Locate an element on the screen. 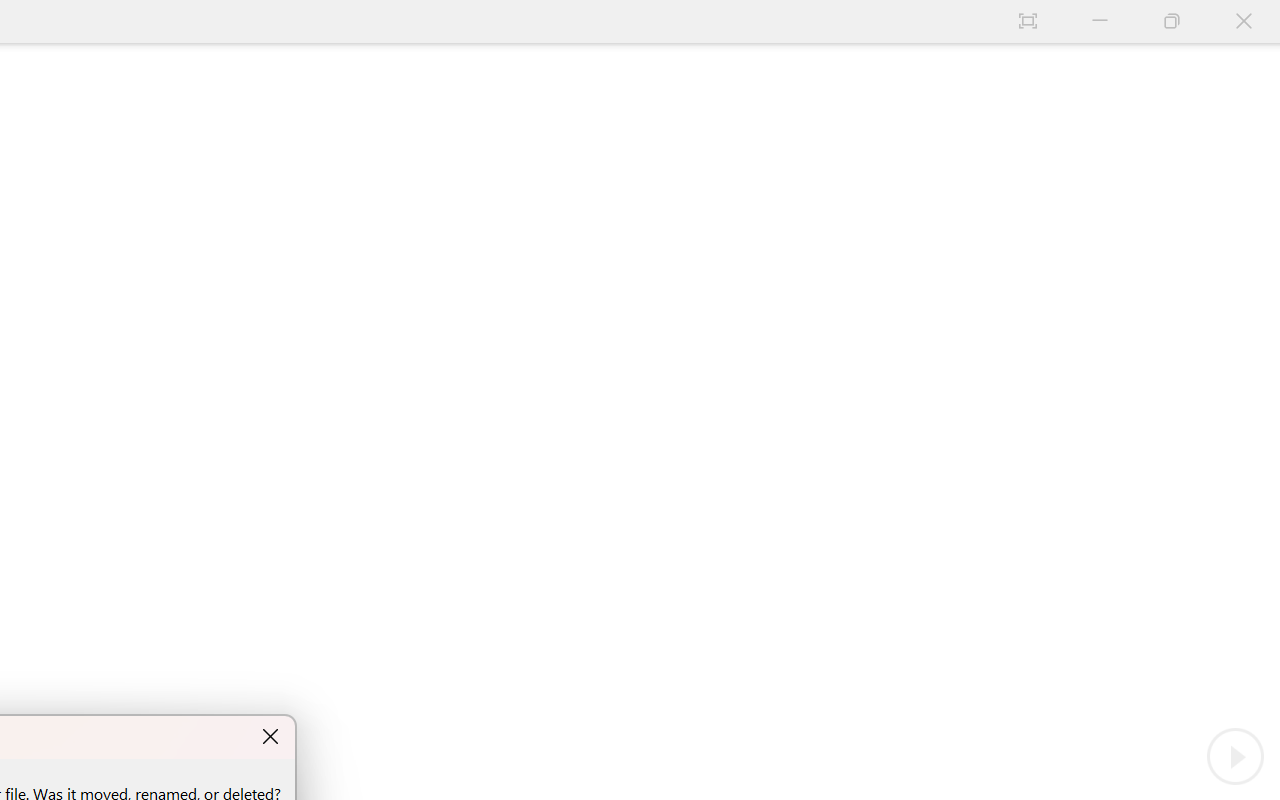 Image resolution: width=1280 pixels, height=800 pixels. Alt Text is located at coordinates (1260, 334).